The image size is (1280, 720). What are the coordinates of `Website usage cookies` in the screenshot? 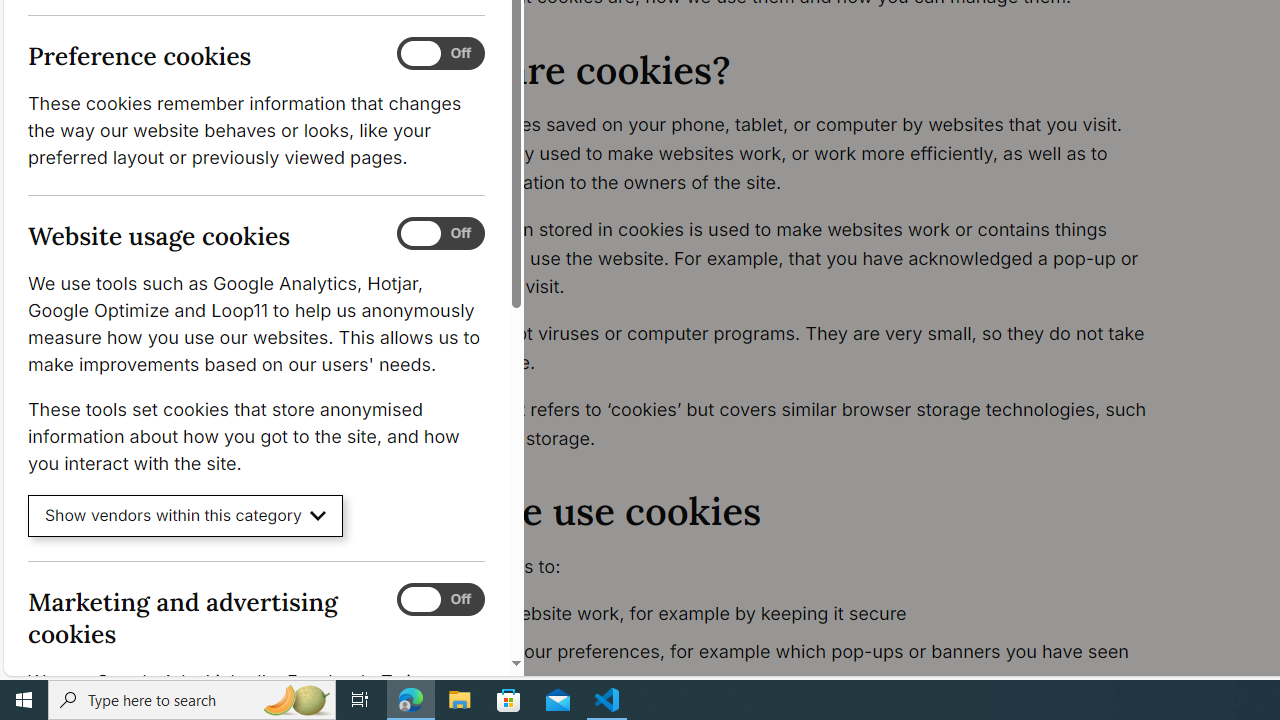 It's located at (440, 234).